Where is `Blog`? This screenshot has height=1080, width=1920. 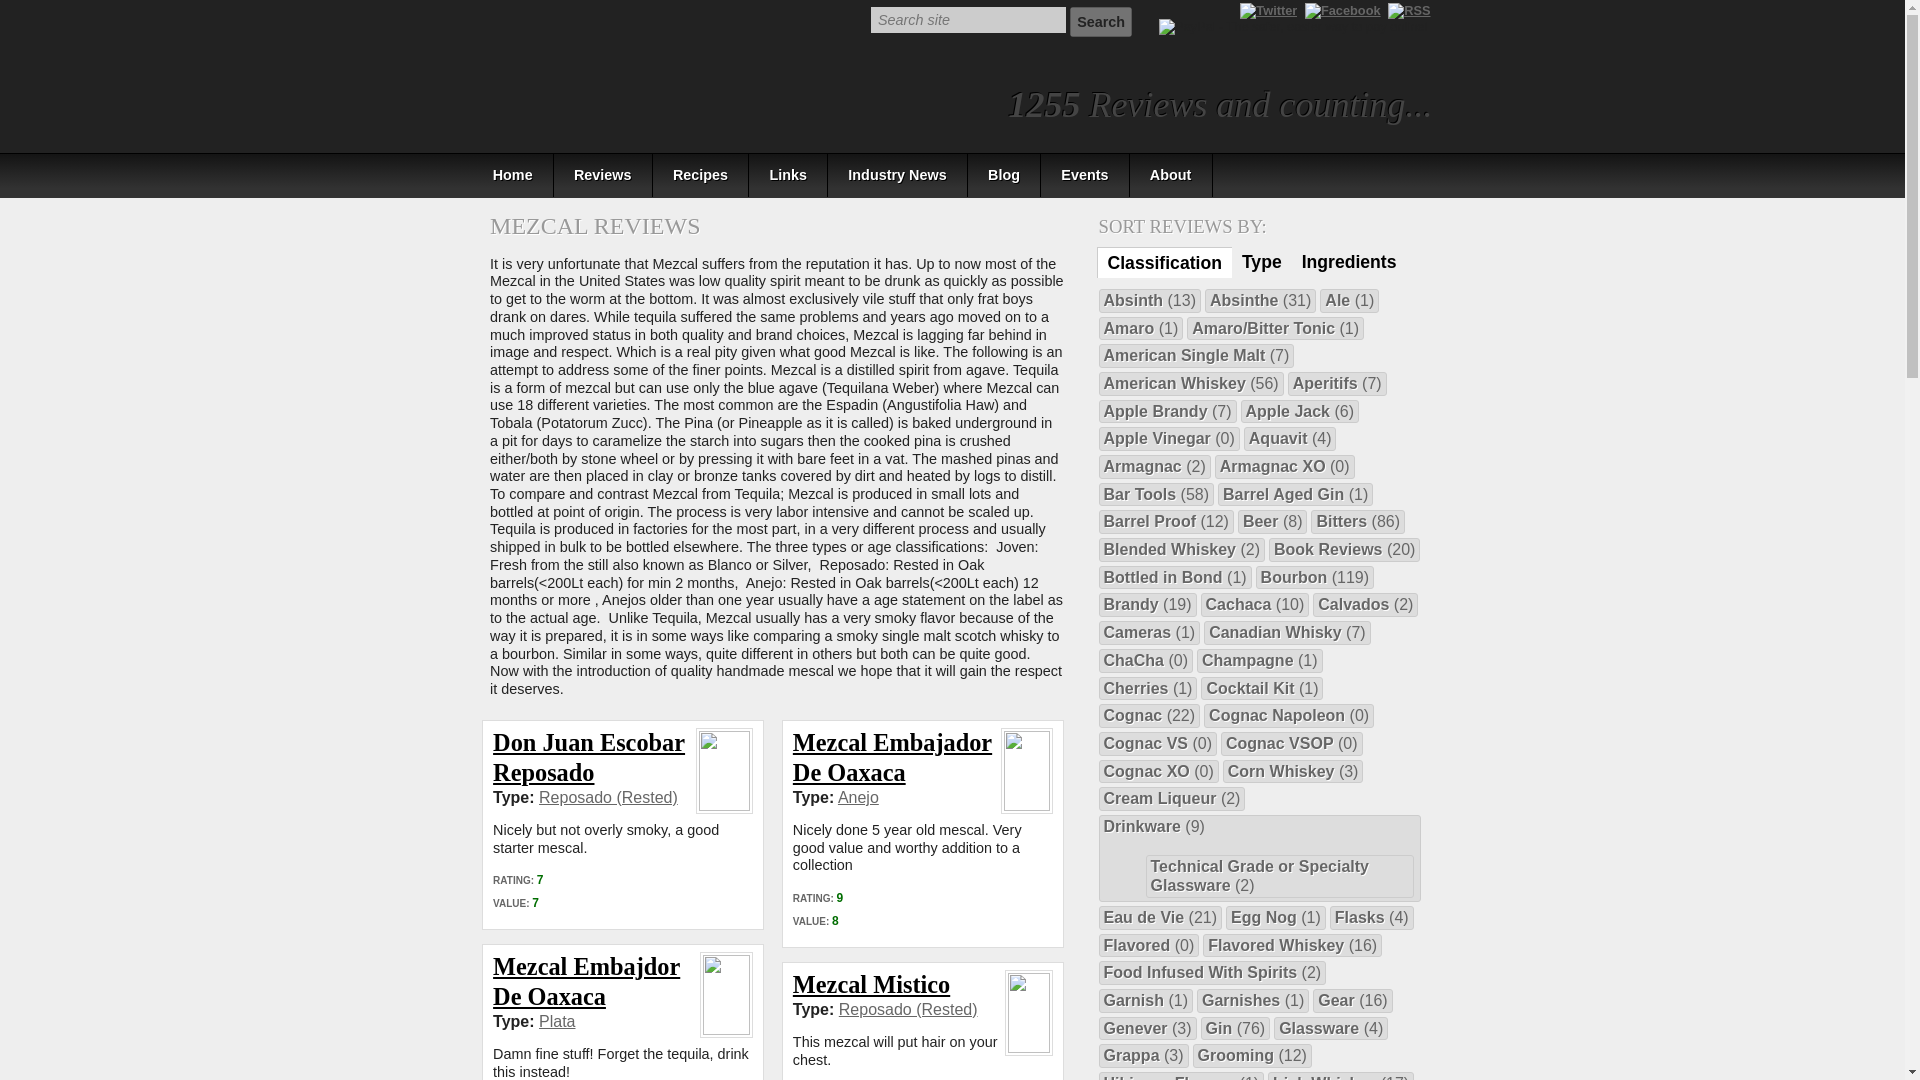 Blog is located at coordinates (1004, 175).